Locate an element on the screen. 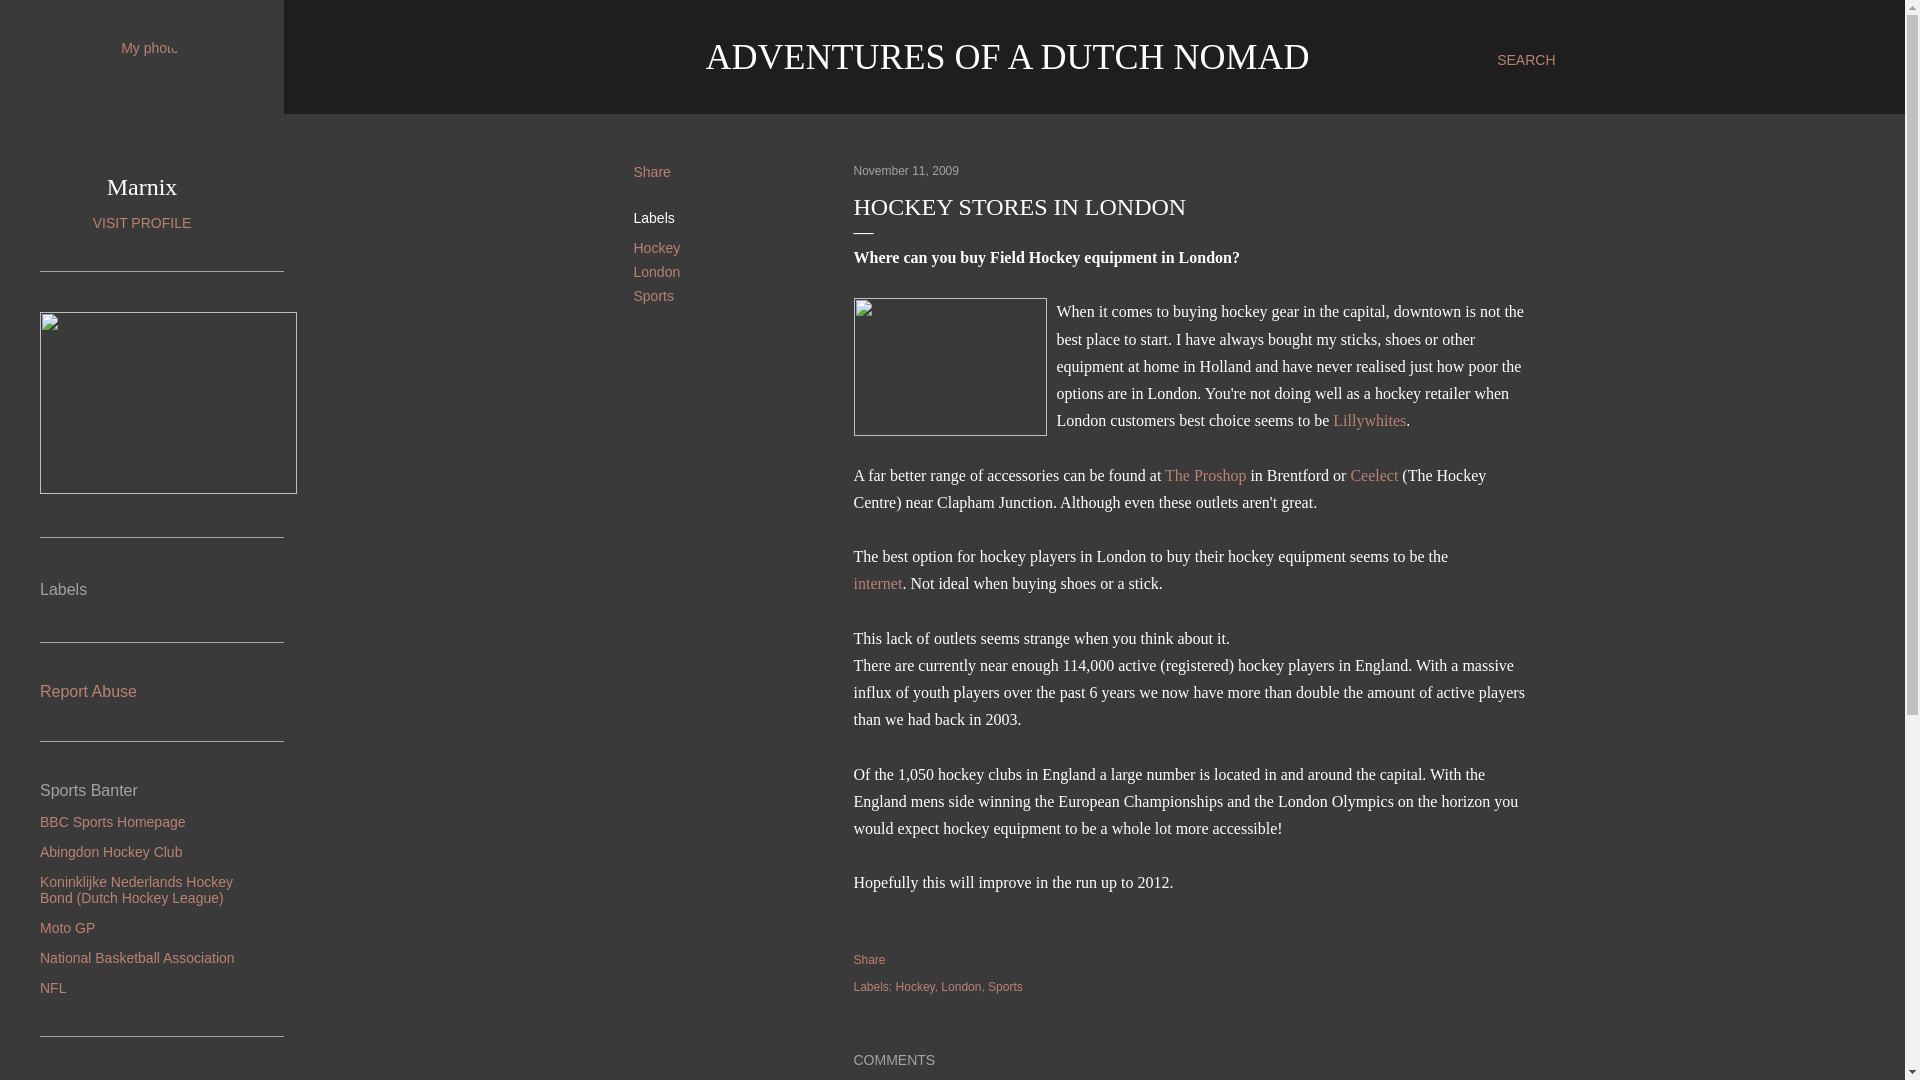  ADVENTURES OF A DUTCH NOMAD is located at coordinates (1008, 56).